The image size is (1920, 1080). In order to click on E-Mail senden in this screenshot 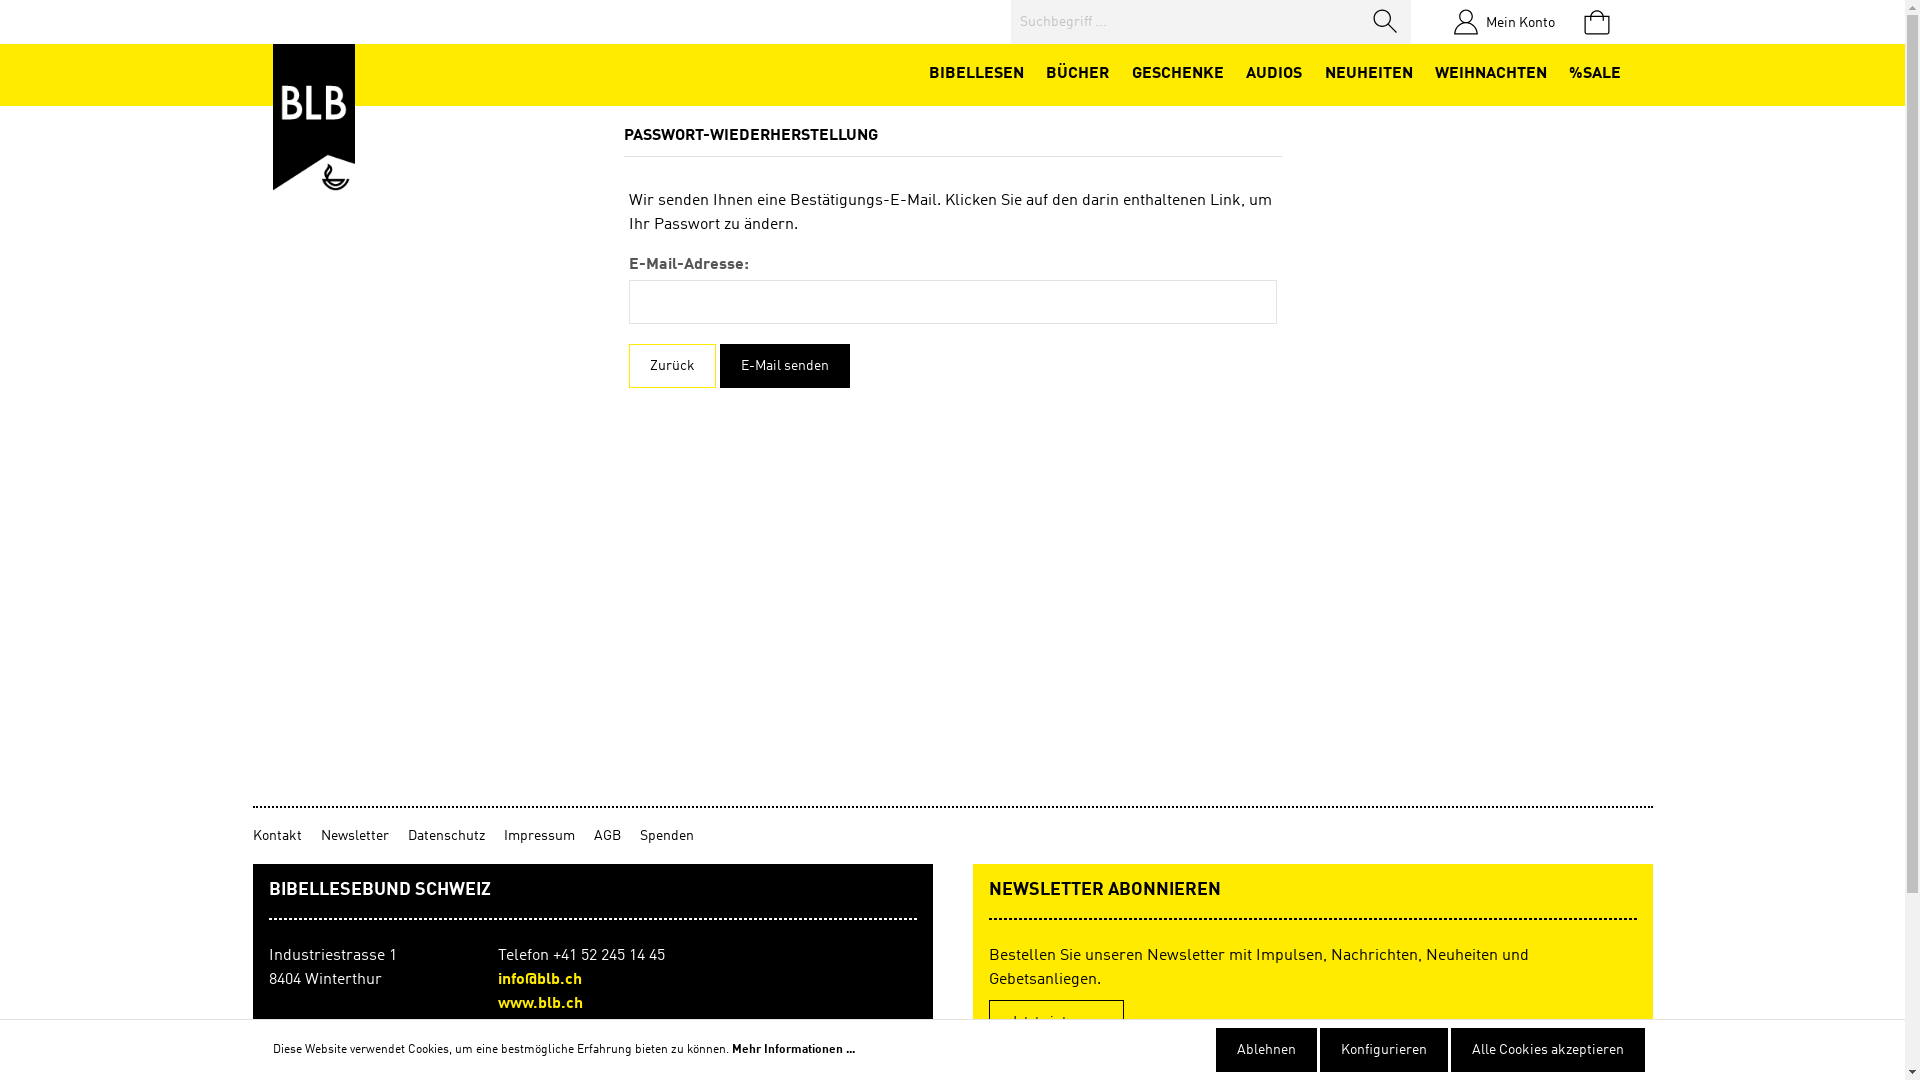, I will do `click(785, 366)`.